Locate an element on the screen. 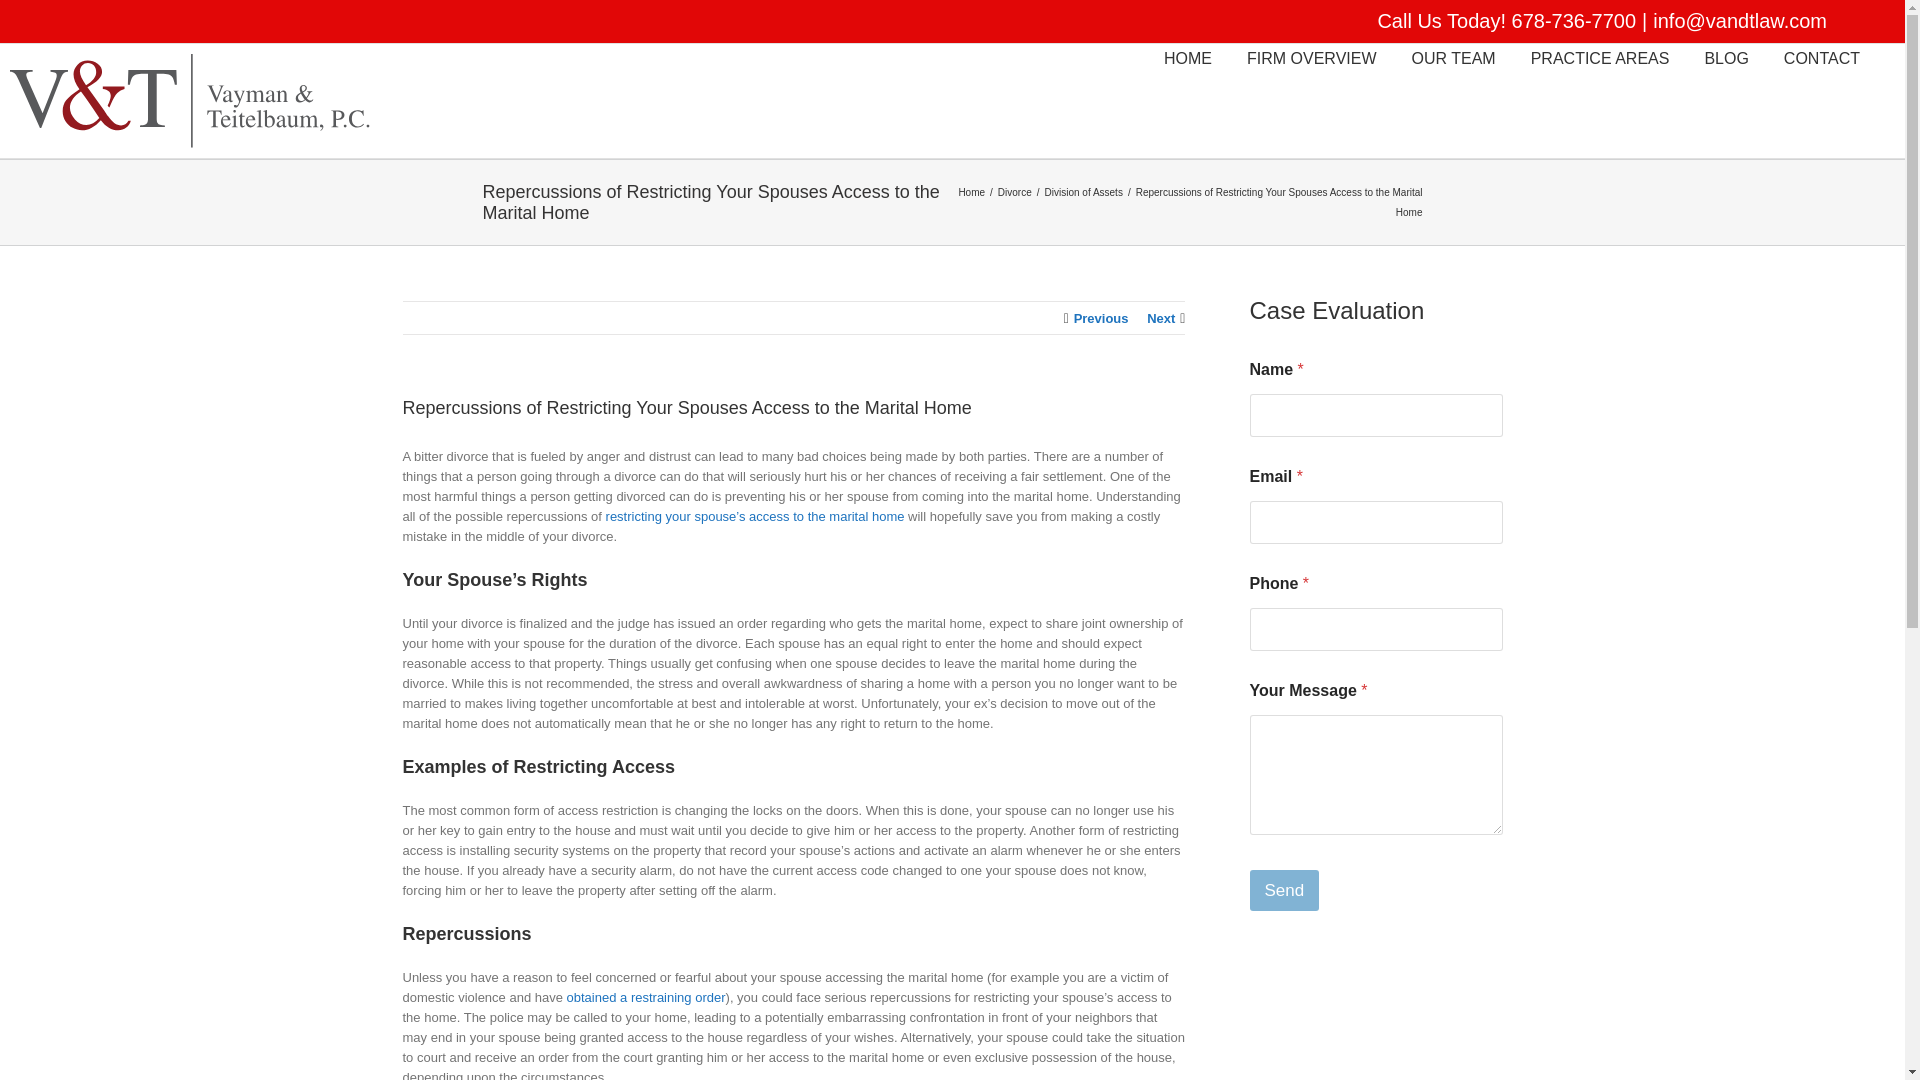  HOME is located at coordinates (1187, 57).